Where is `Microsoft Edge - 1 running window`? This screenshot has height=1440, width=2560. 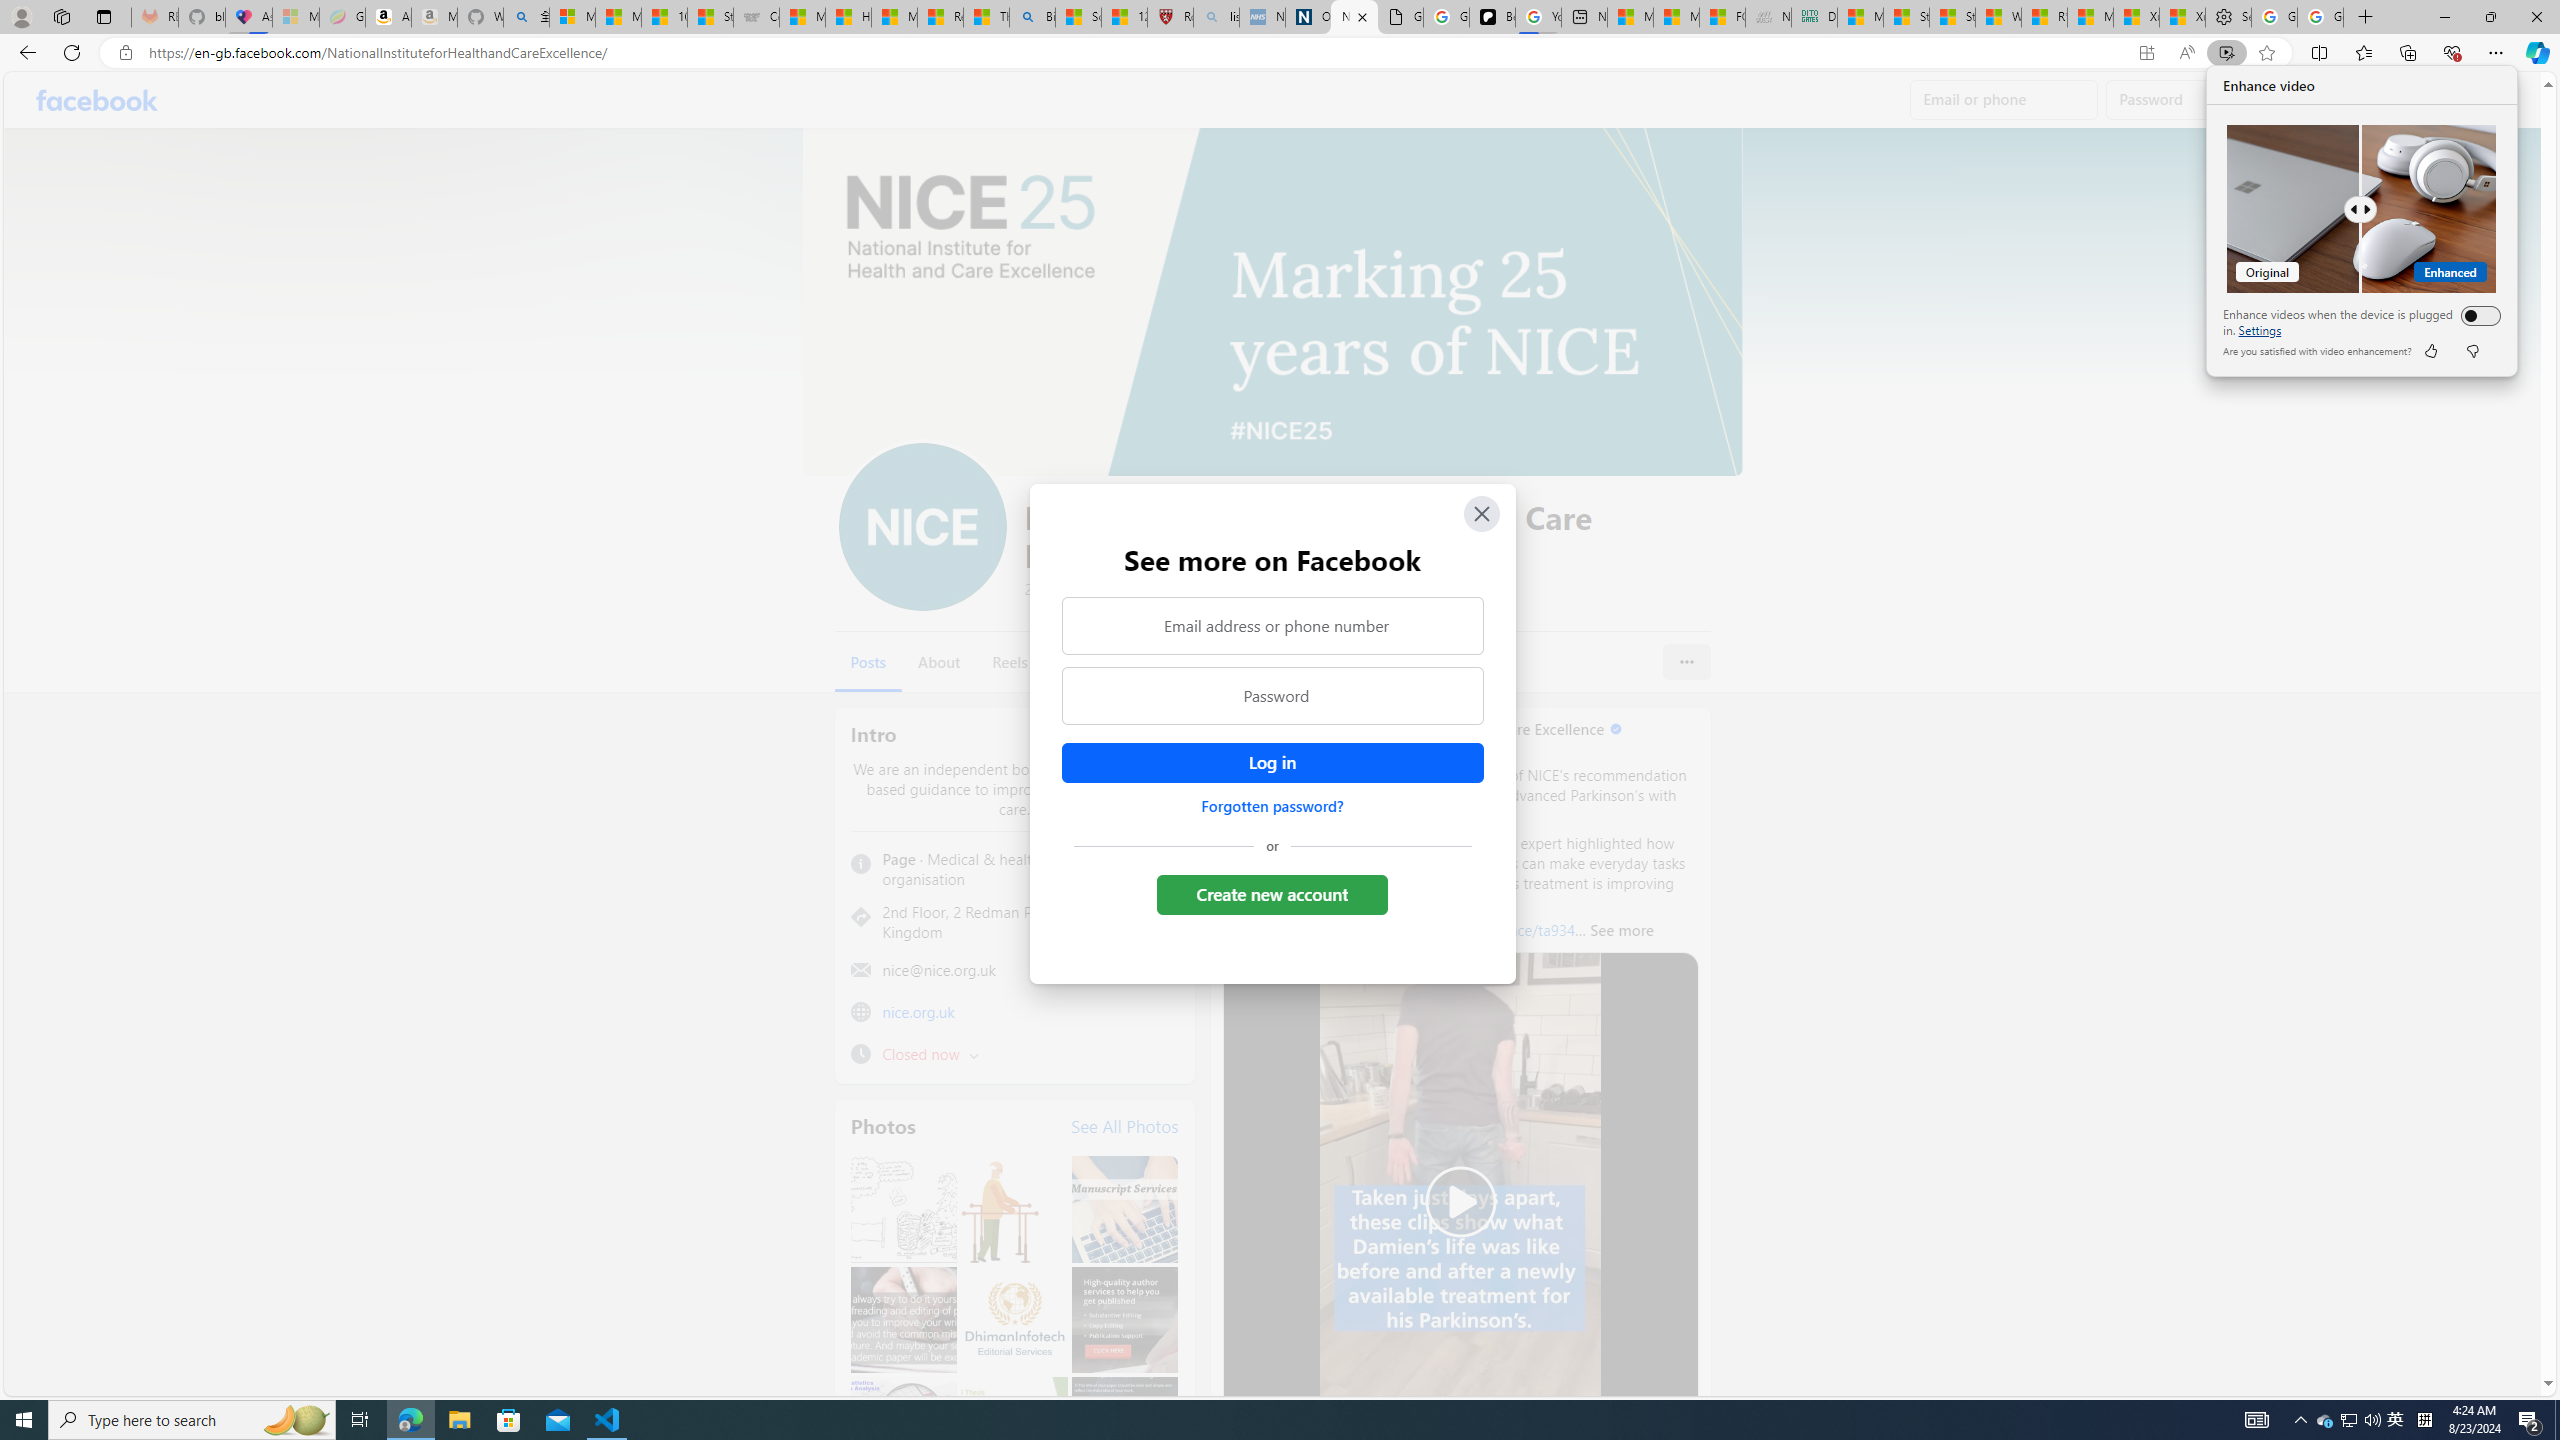 Microsoft Edge - 1 running window is located at coordinates (410, 1420).